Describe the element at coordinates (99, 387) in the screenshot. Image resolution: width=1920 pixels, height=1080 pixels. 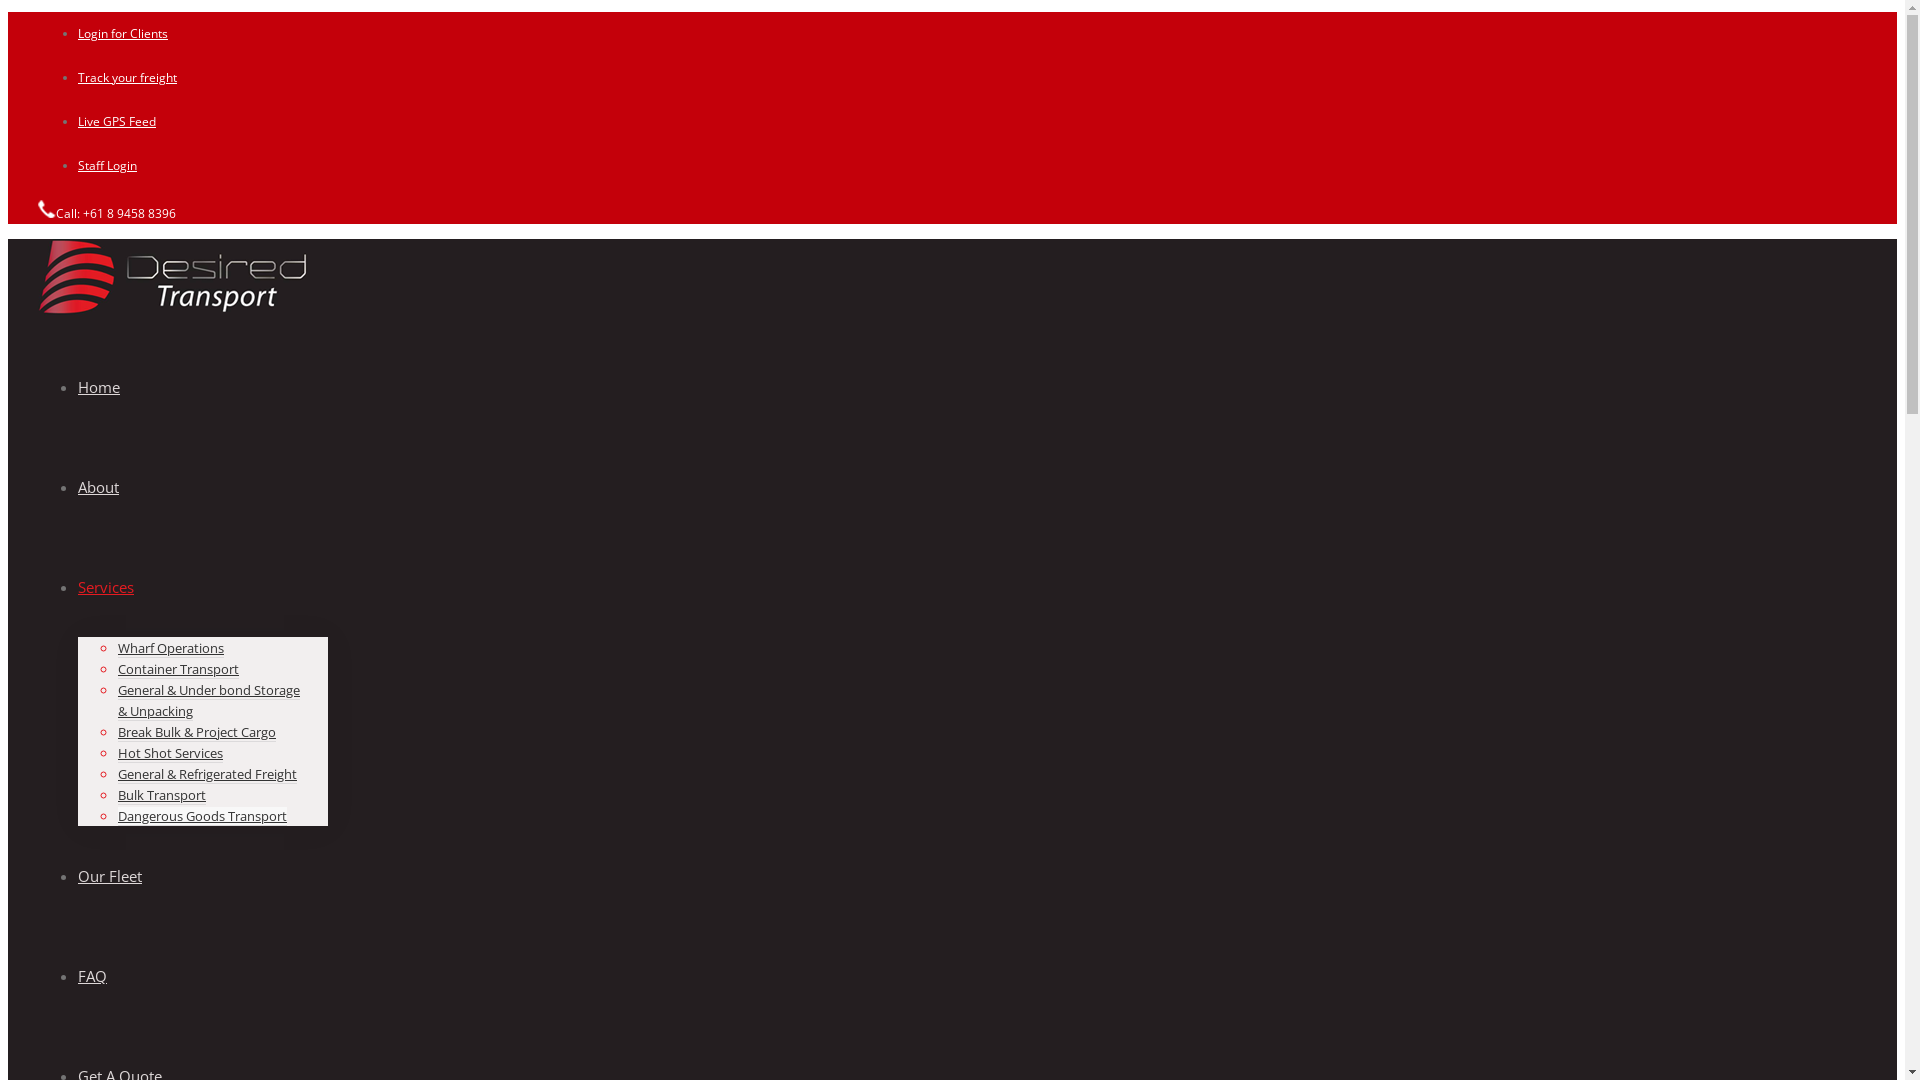
I see `Home` at that location.